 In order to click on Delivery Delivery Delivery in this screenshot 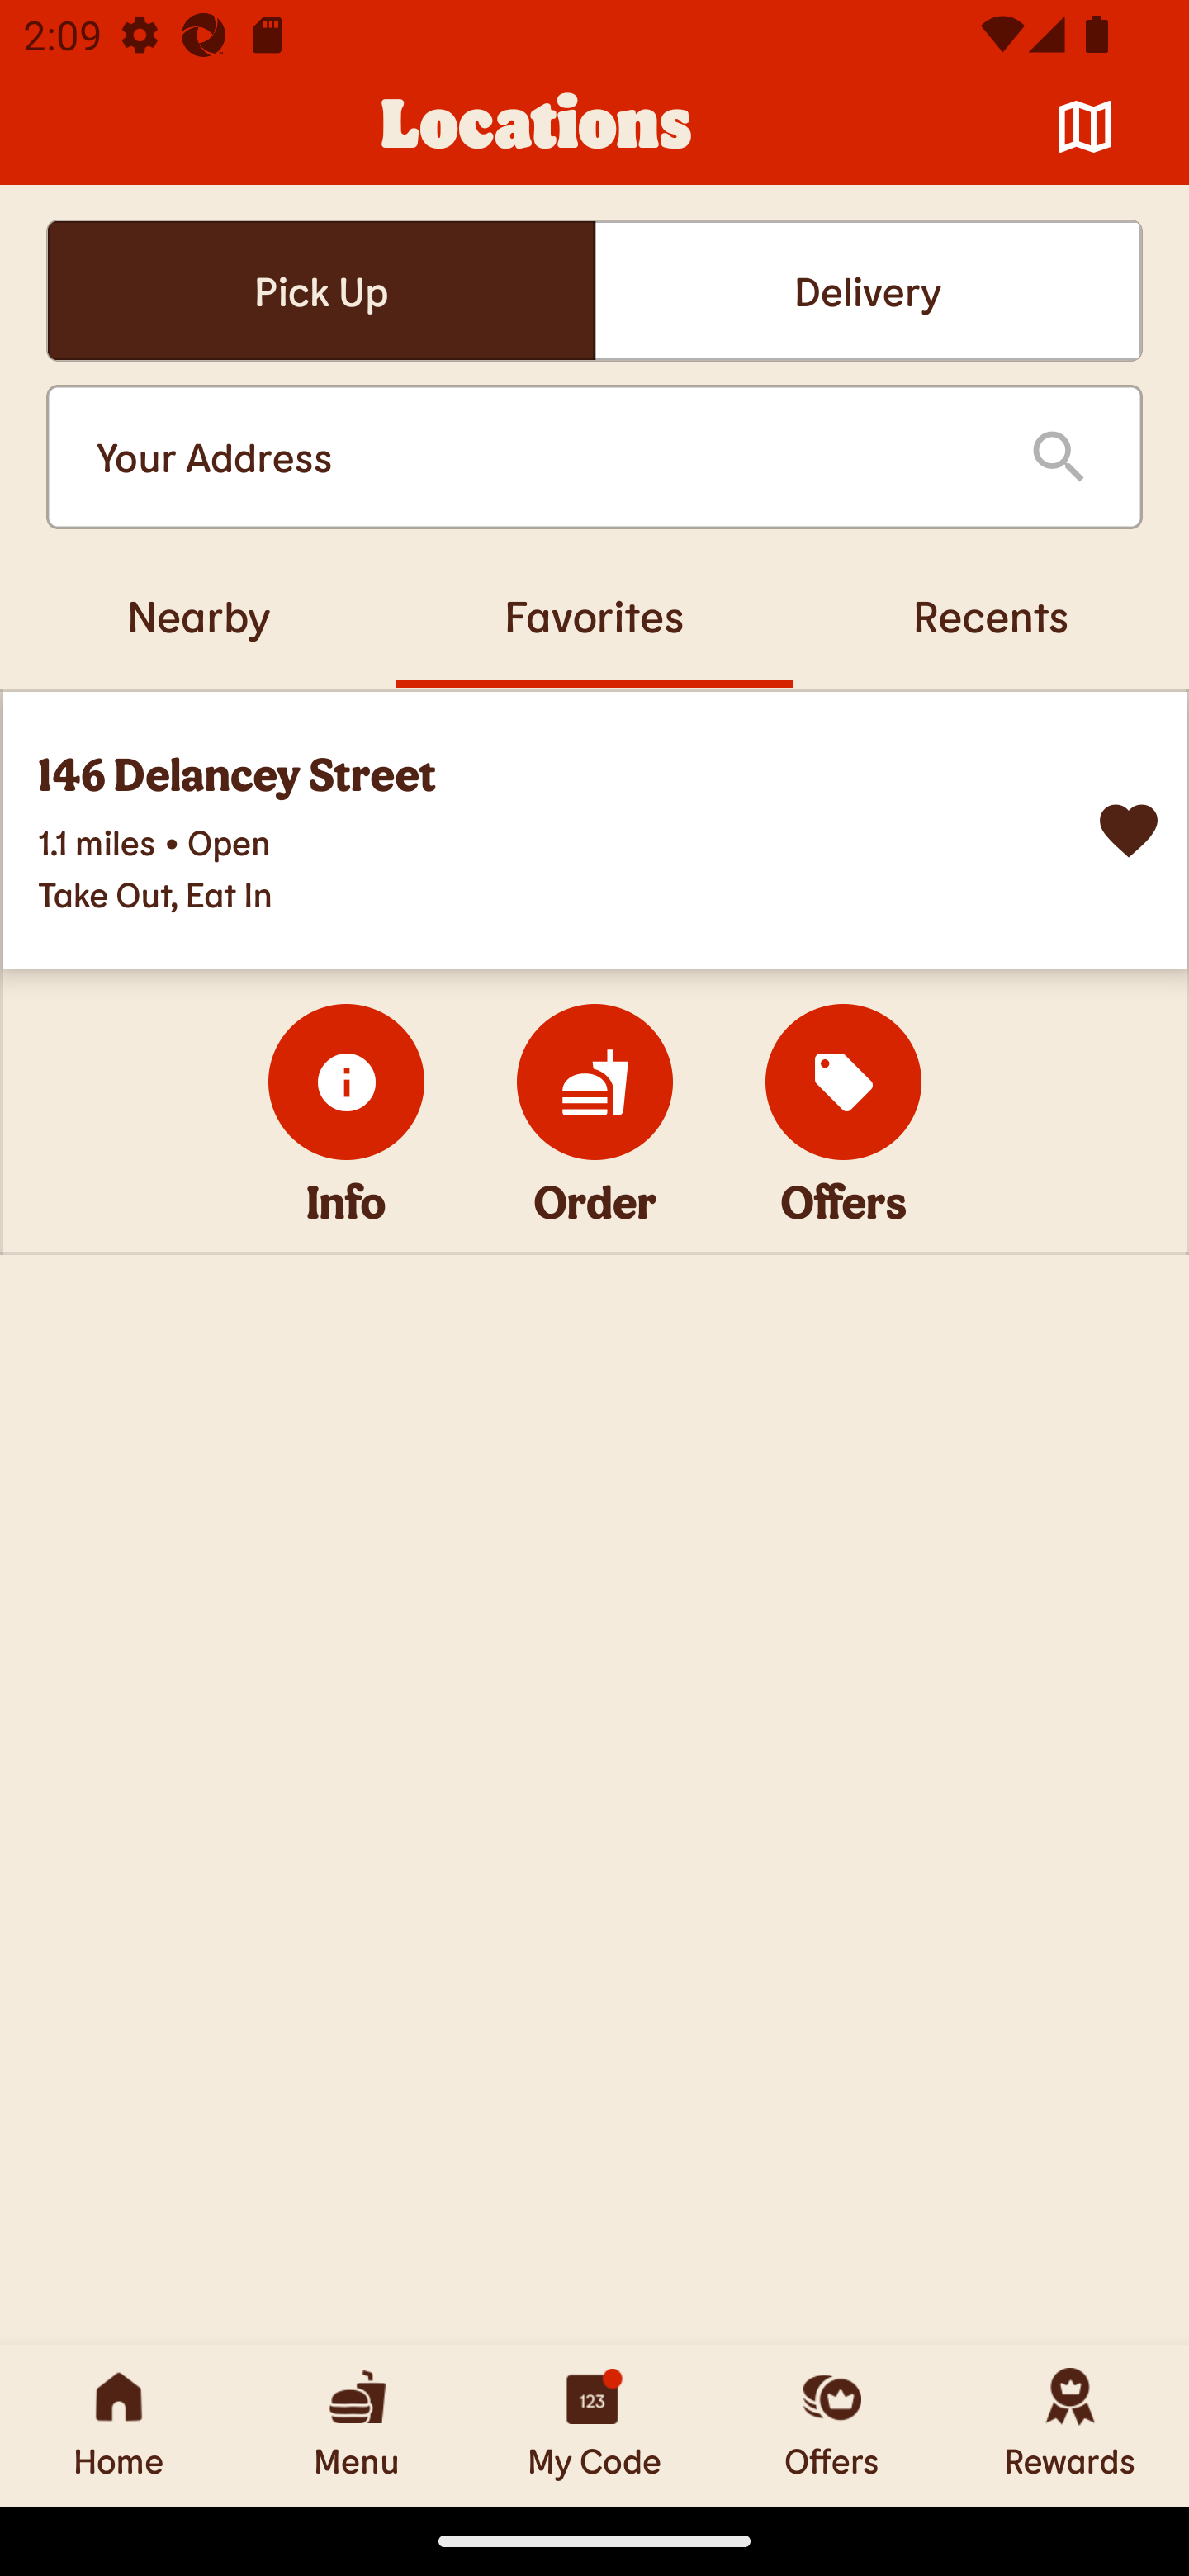, I will do `click(868, 291)`.